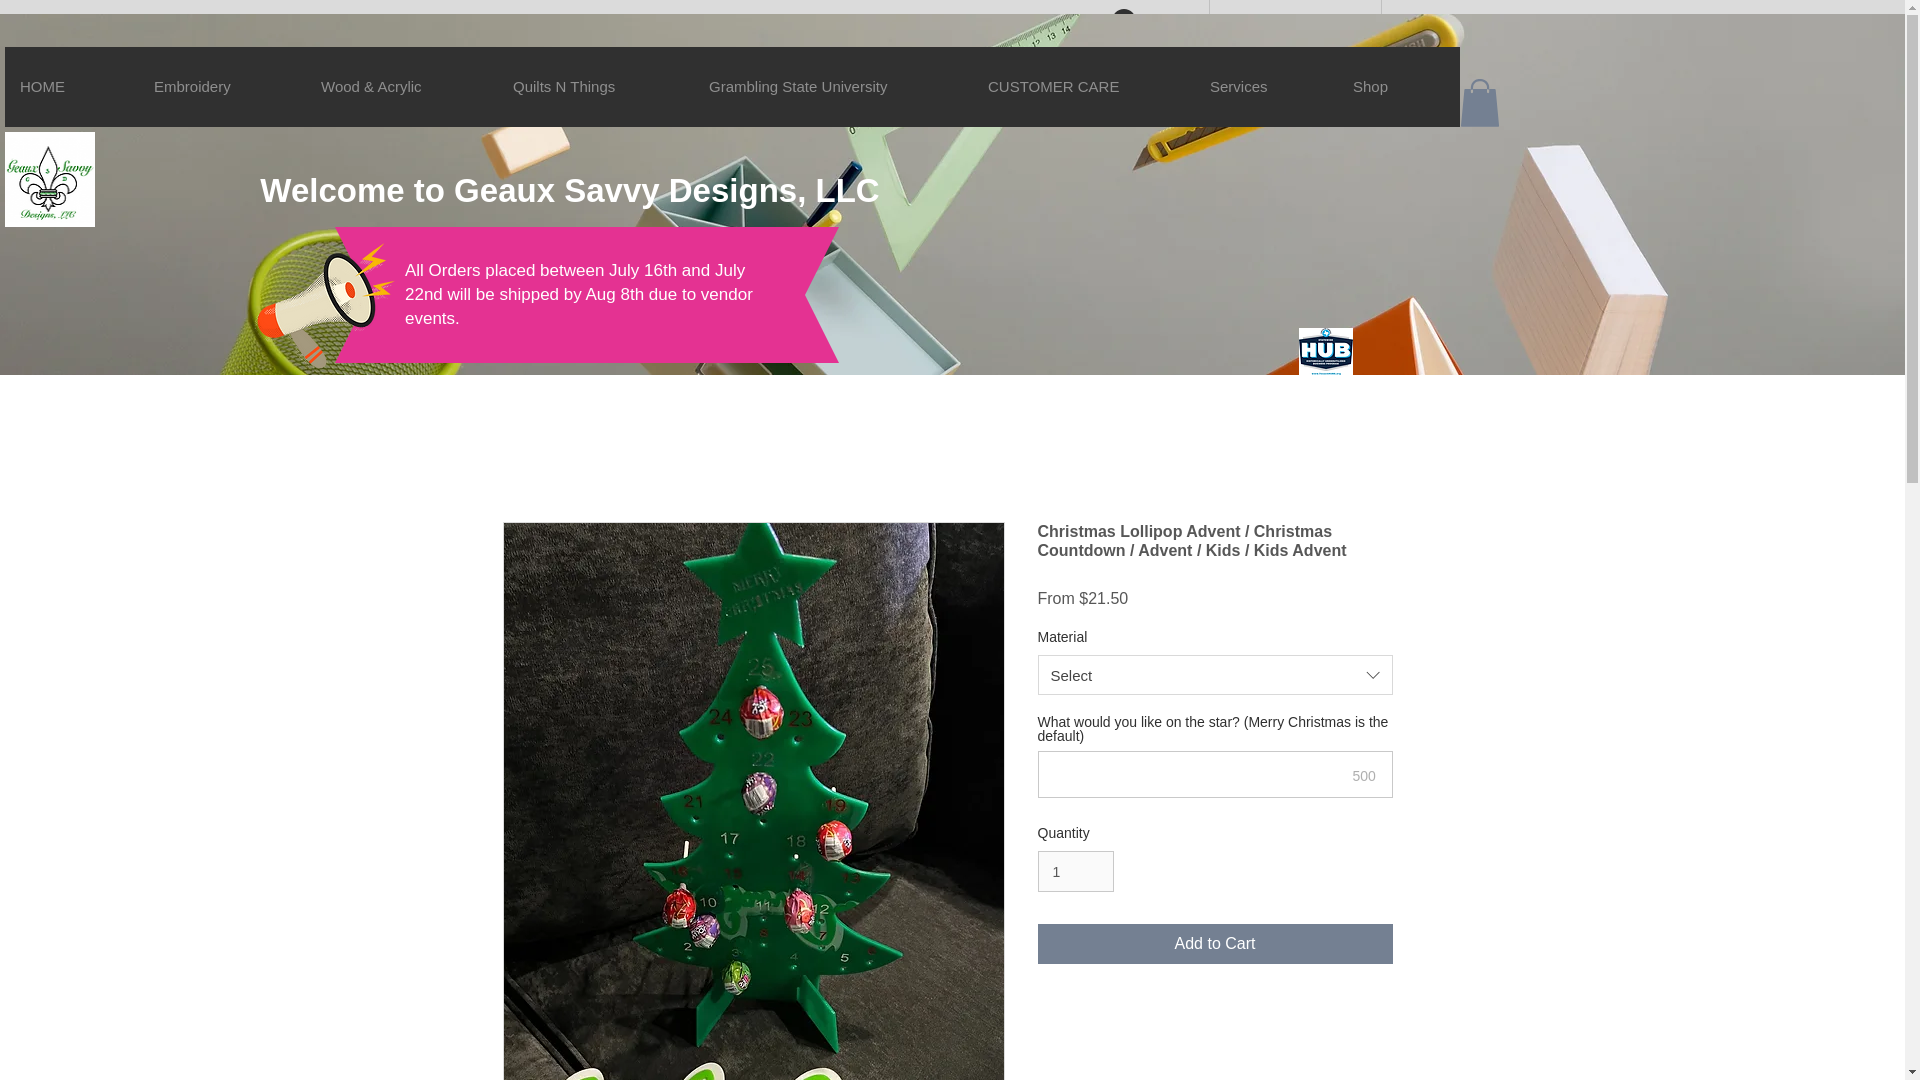 This screenshot has height=1080, width=1920. Describe the element at coordinates (1216, 944) in the screenshot. I see `Add to Cart` at that location.